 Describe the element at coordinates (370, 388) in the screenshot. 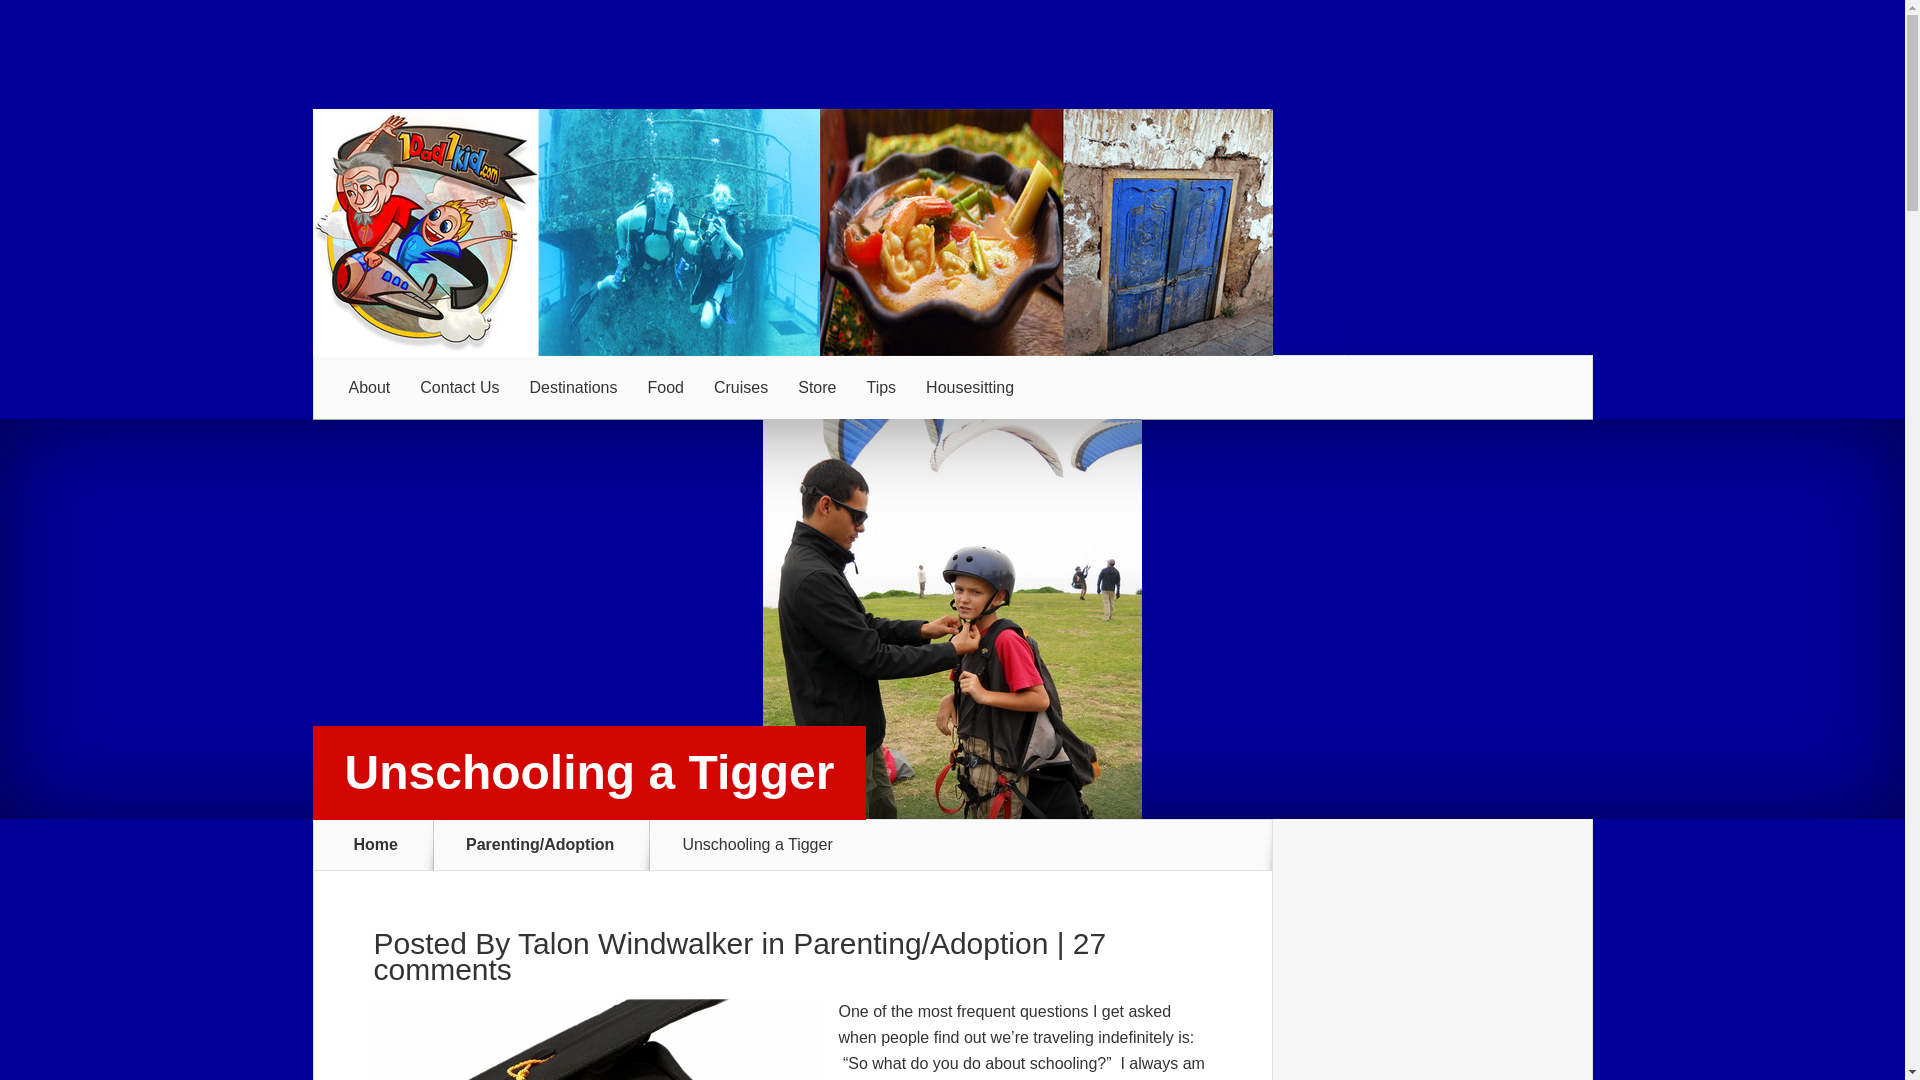

I see `About` at that location.